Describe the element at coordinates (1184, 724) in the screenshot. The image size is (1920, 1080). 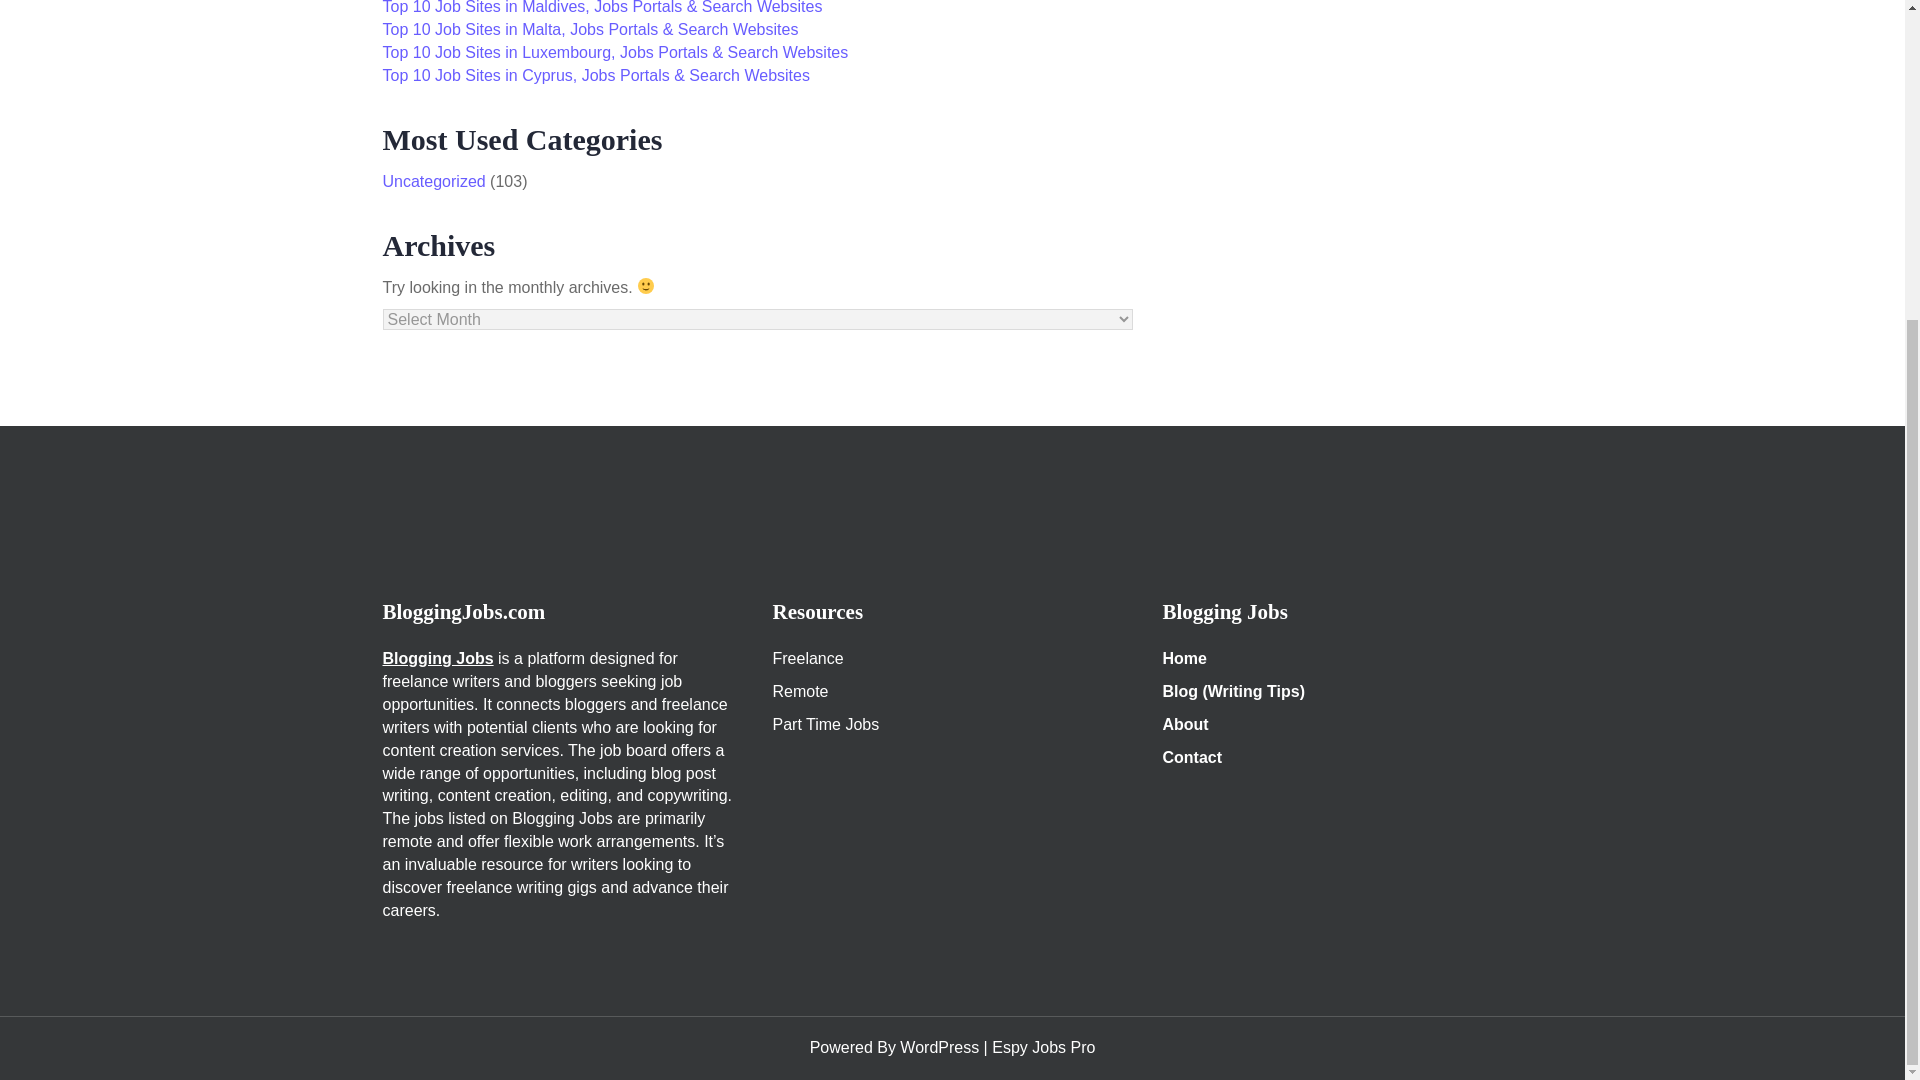
I see `About` at that location.